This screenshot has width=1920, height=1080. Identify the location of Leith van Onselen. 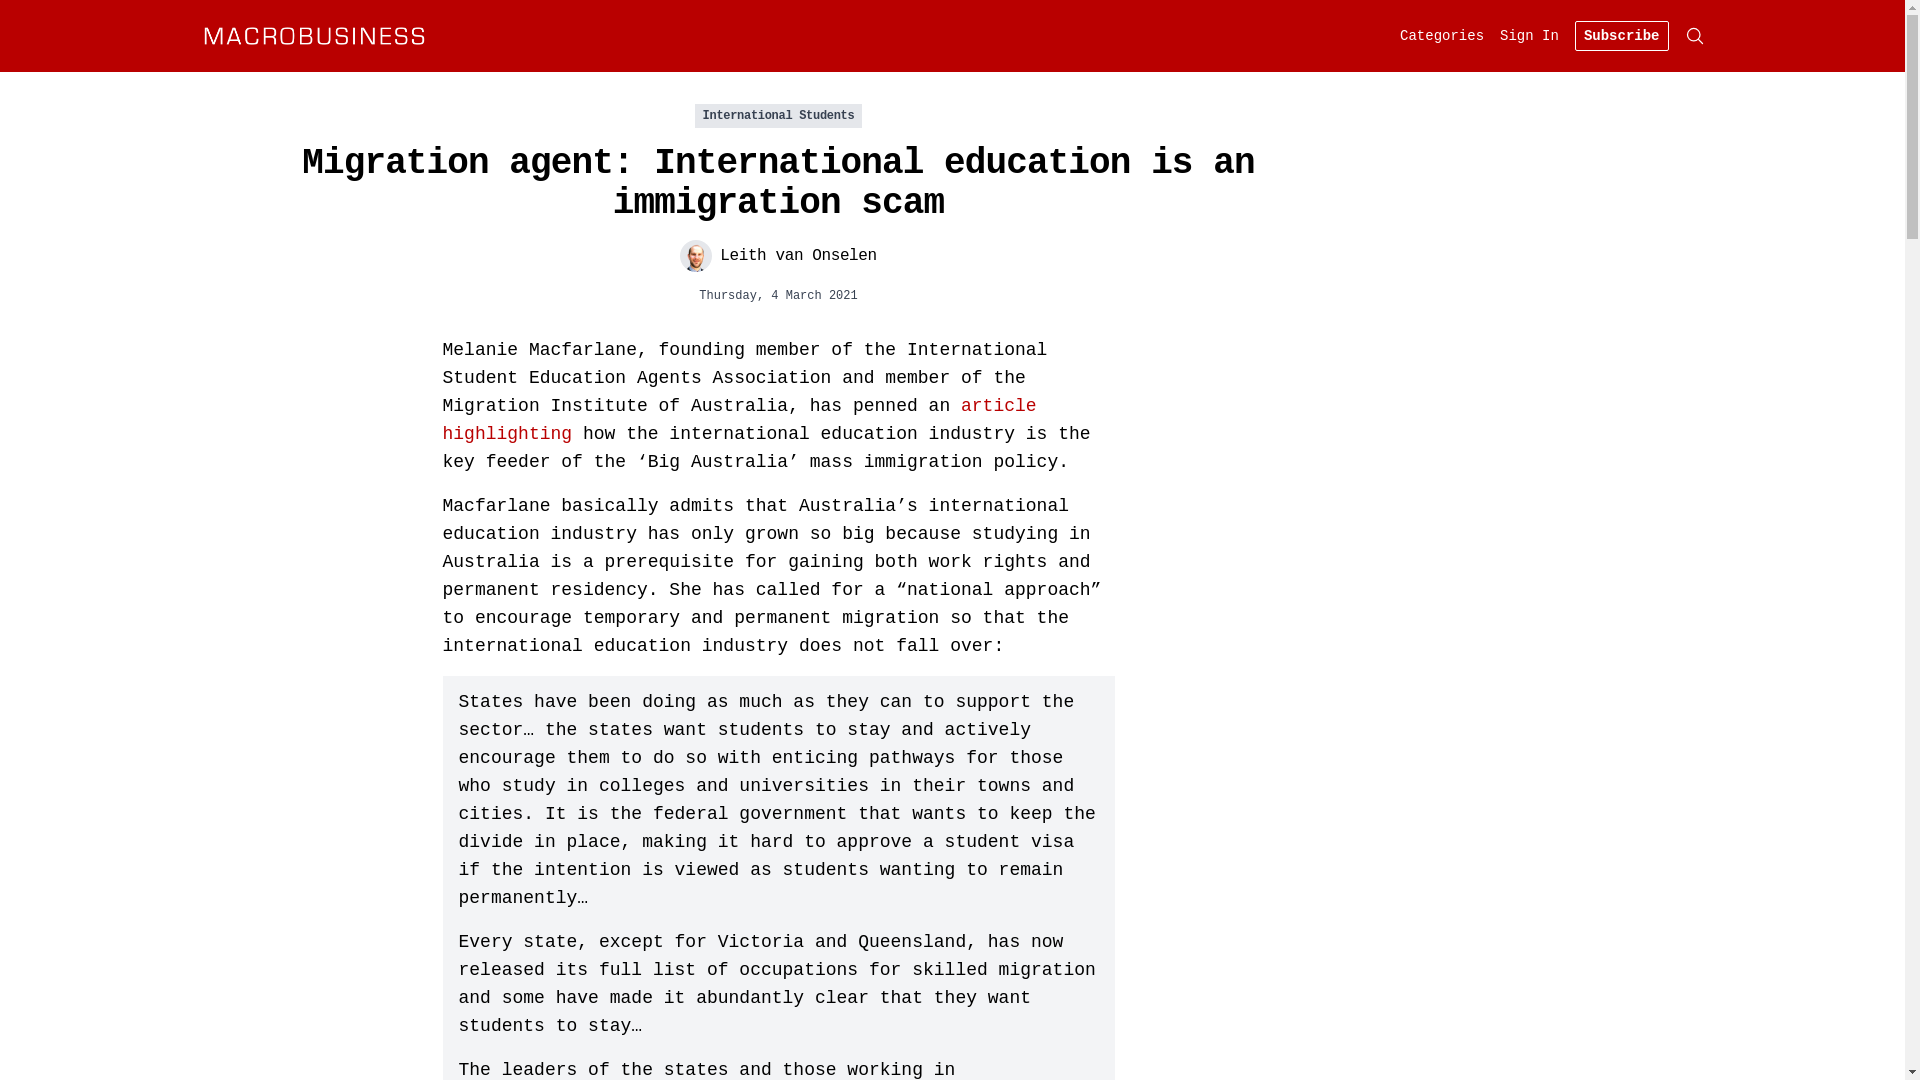
(778, 256).